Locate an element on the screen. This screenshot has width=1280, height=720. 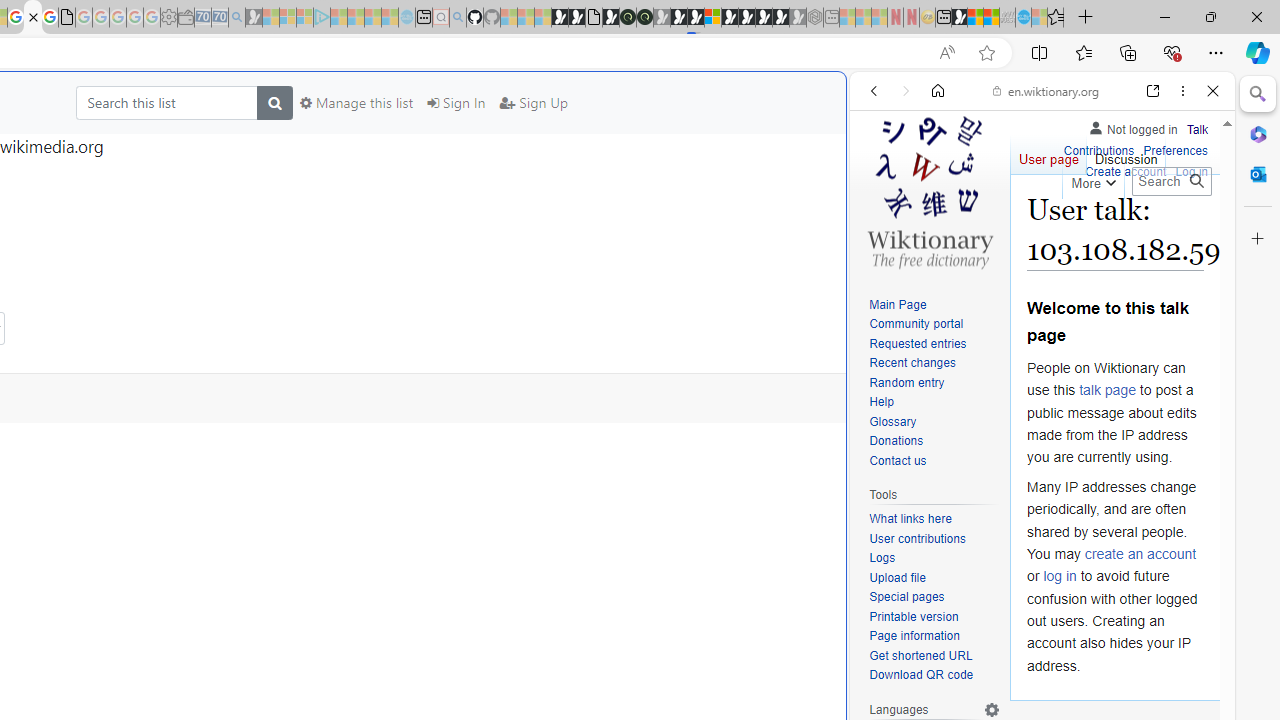
Log in is located at coordinates (1192, 170).